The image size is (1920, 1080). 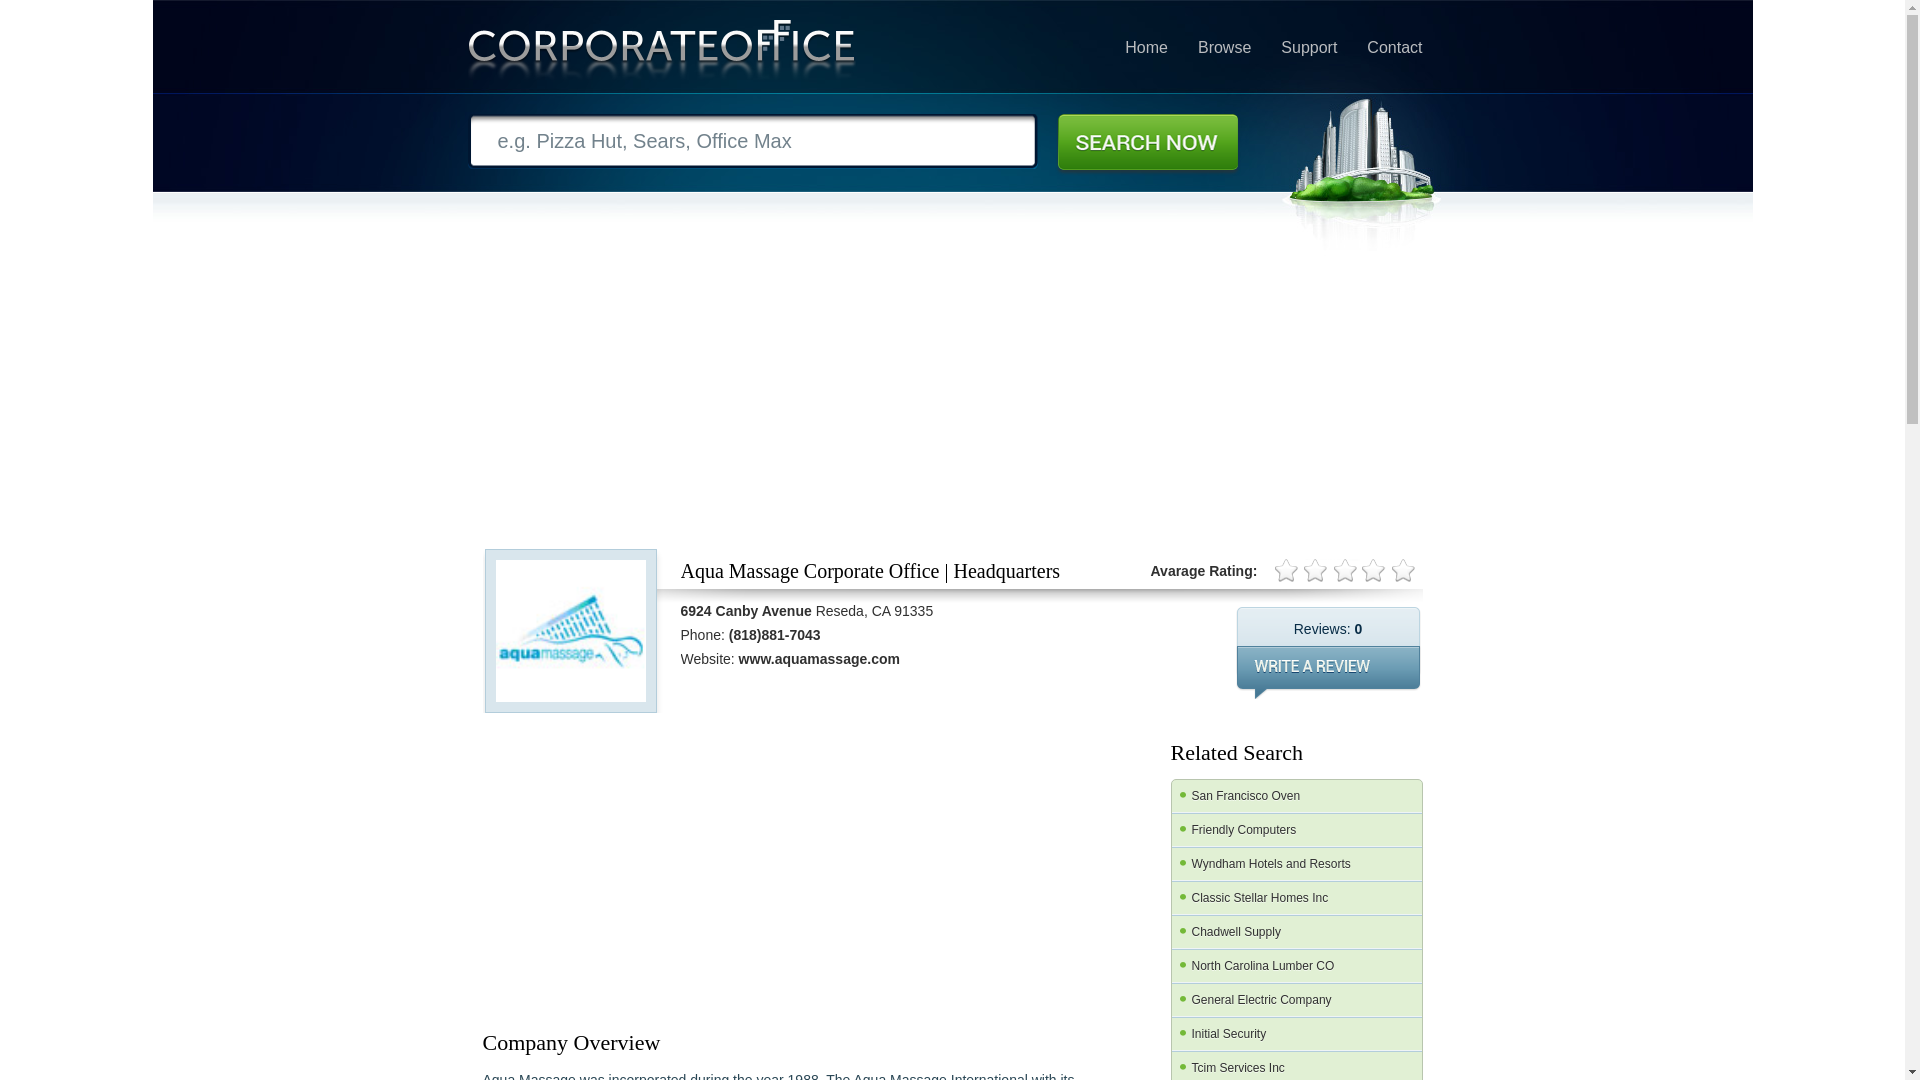 I want to click on Tcim Services Inc, so click(x=1296, y=1066).